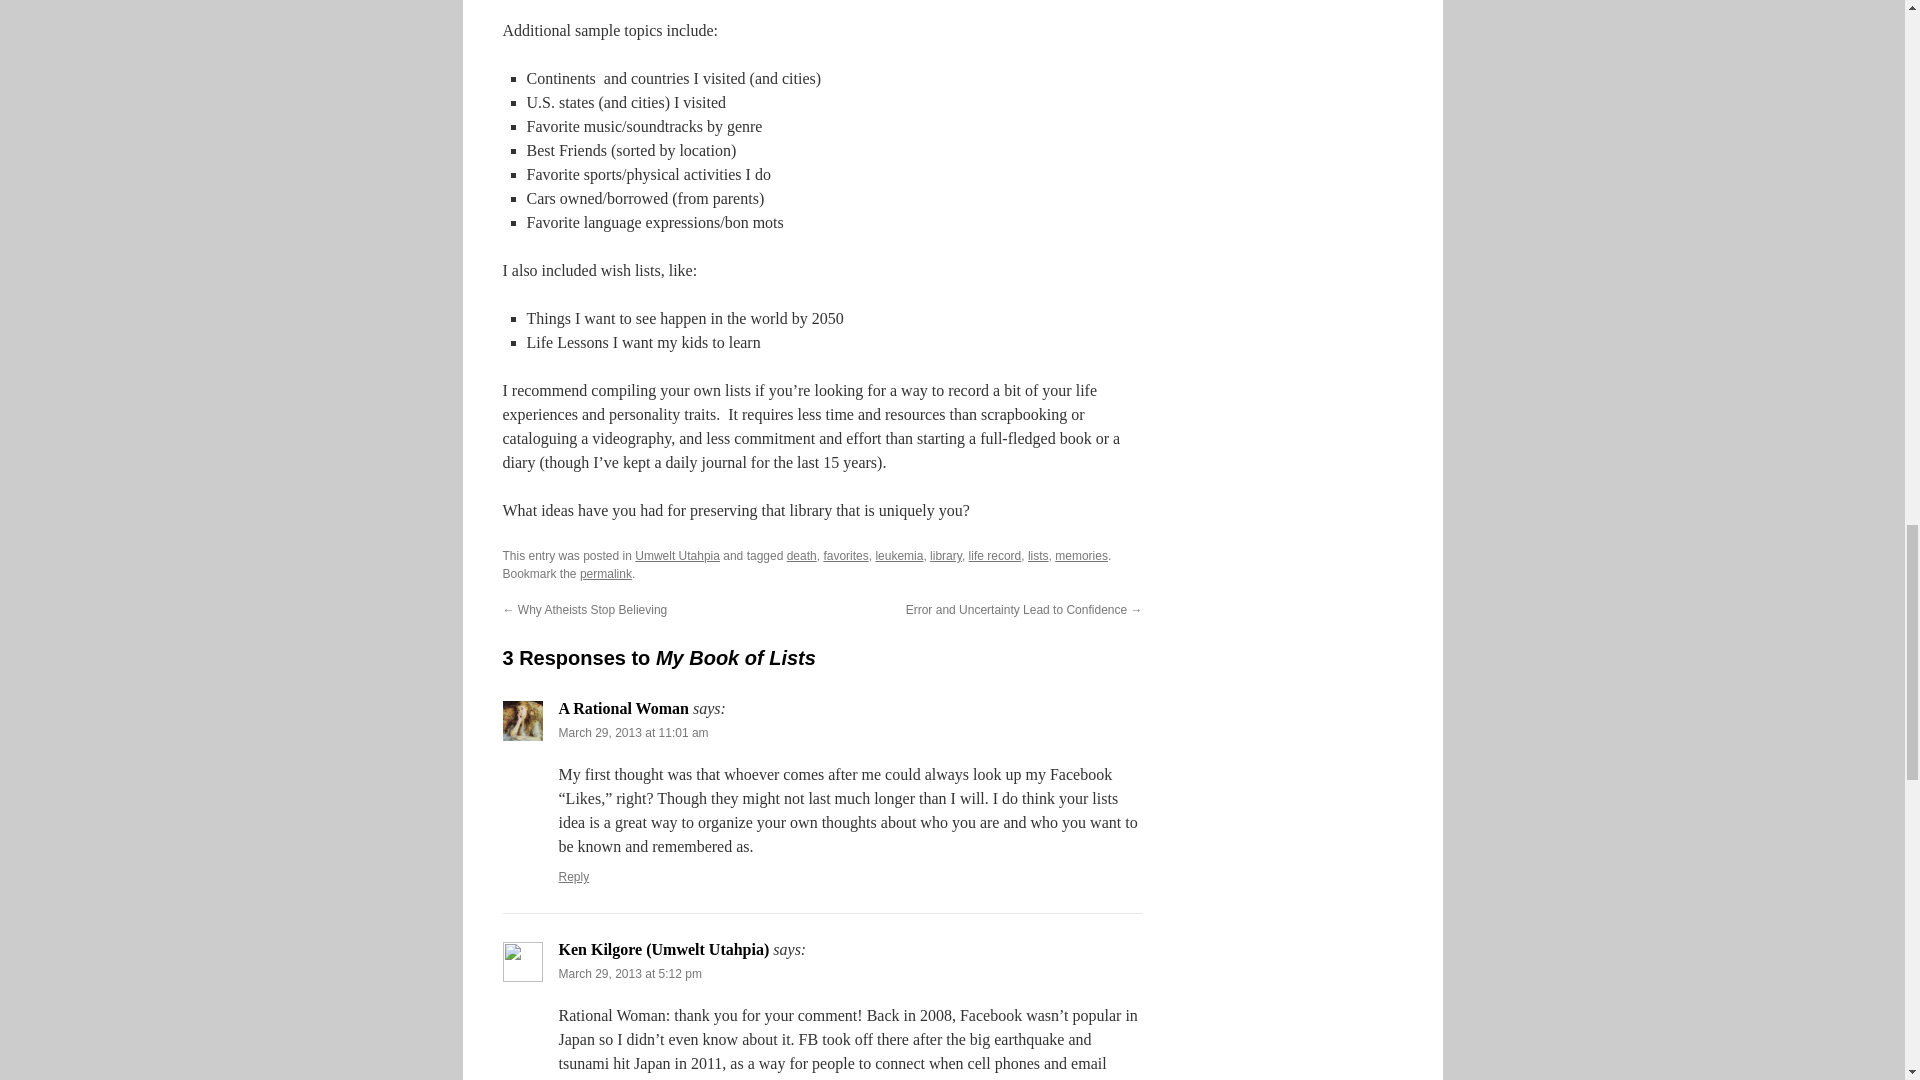 The image size is (1920, 1080). I want to click on favorites, so click(845, 555).